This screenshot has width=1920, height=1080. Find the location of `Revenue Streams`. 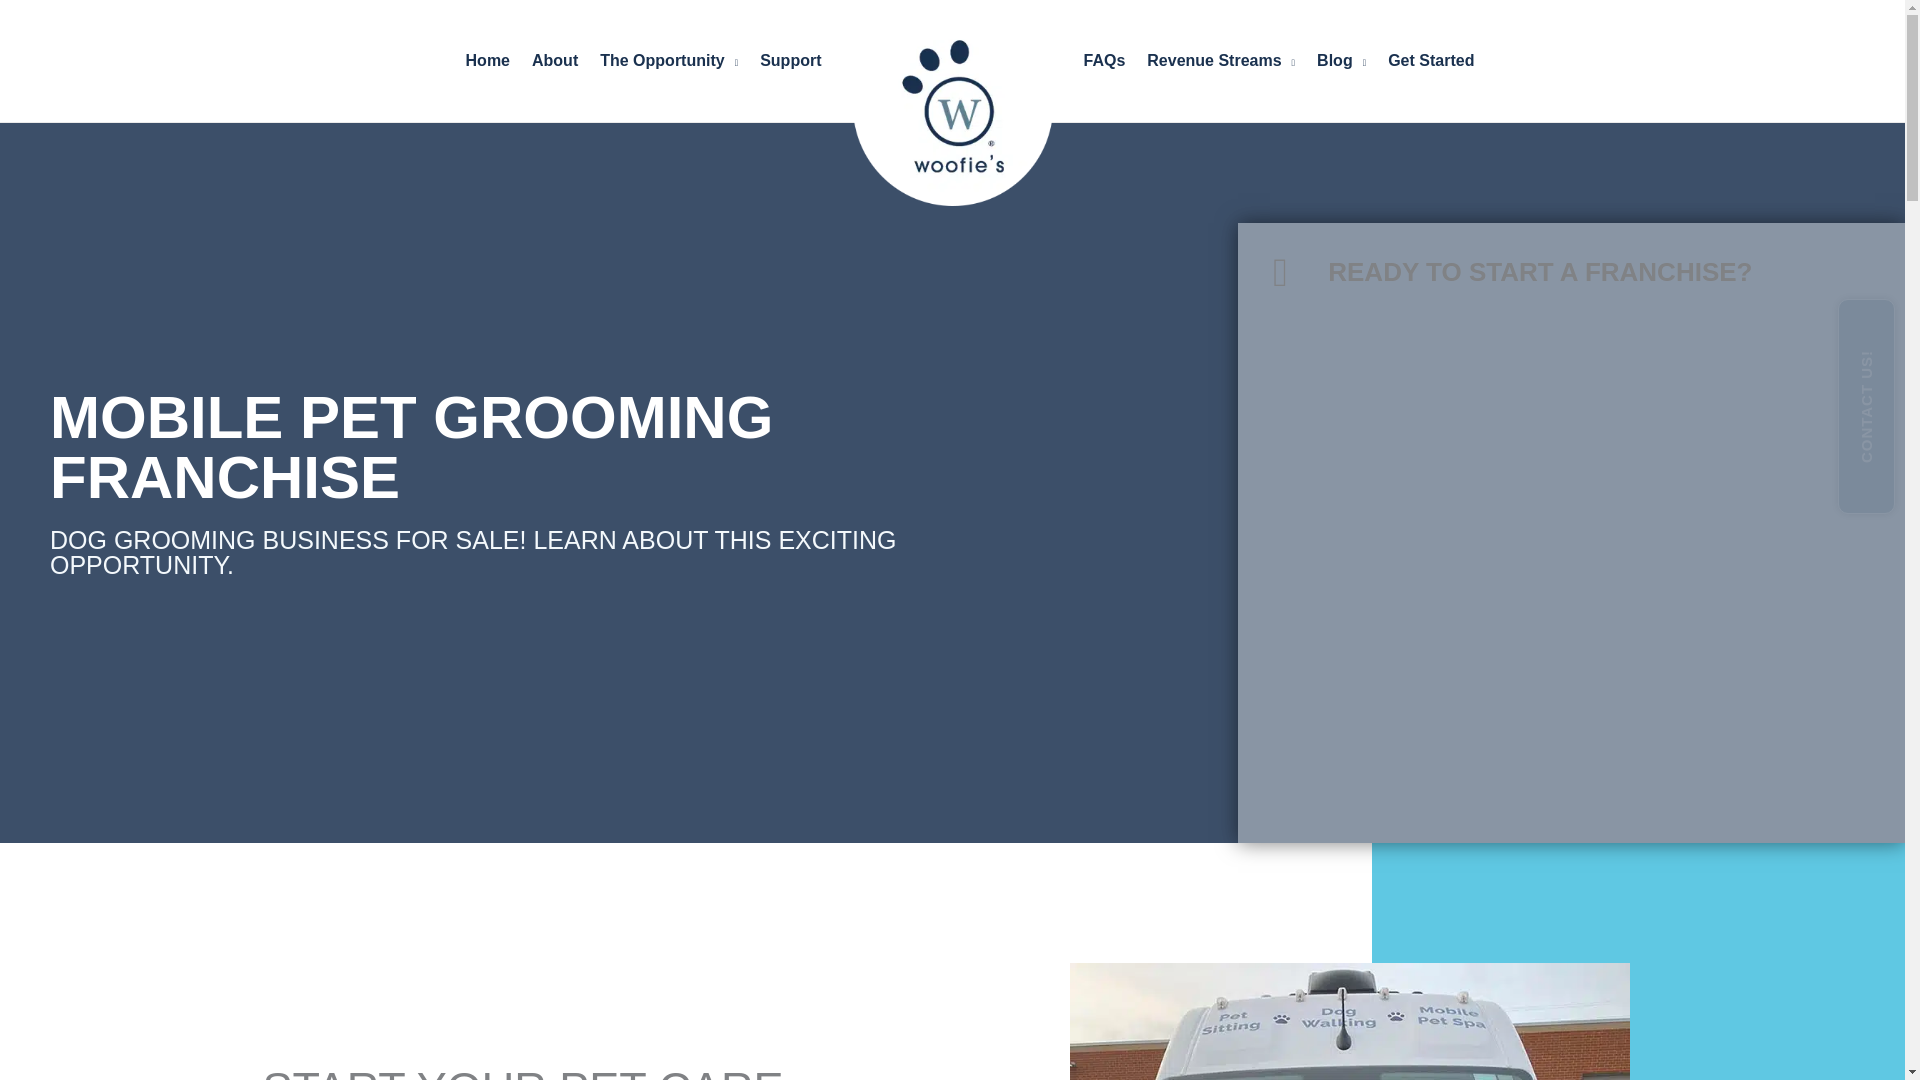

Revenue Streams is located at coordinates (1220, 60).